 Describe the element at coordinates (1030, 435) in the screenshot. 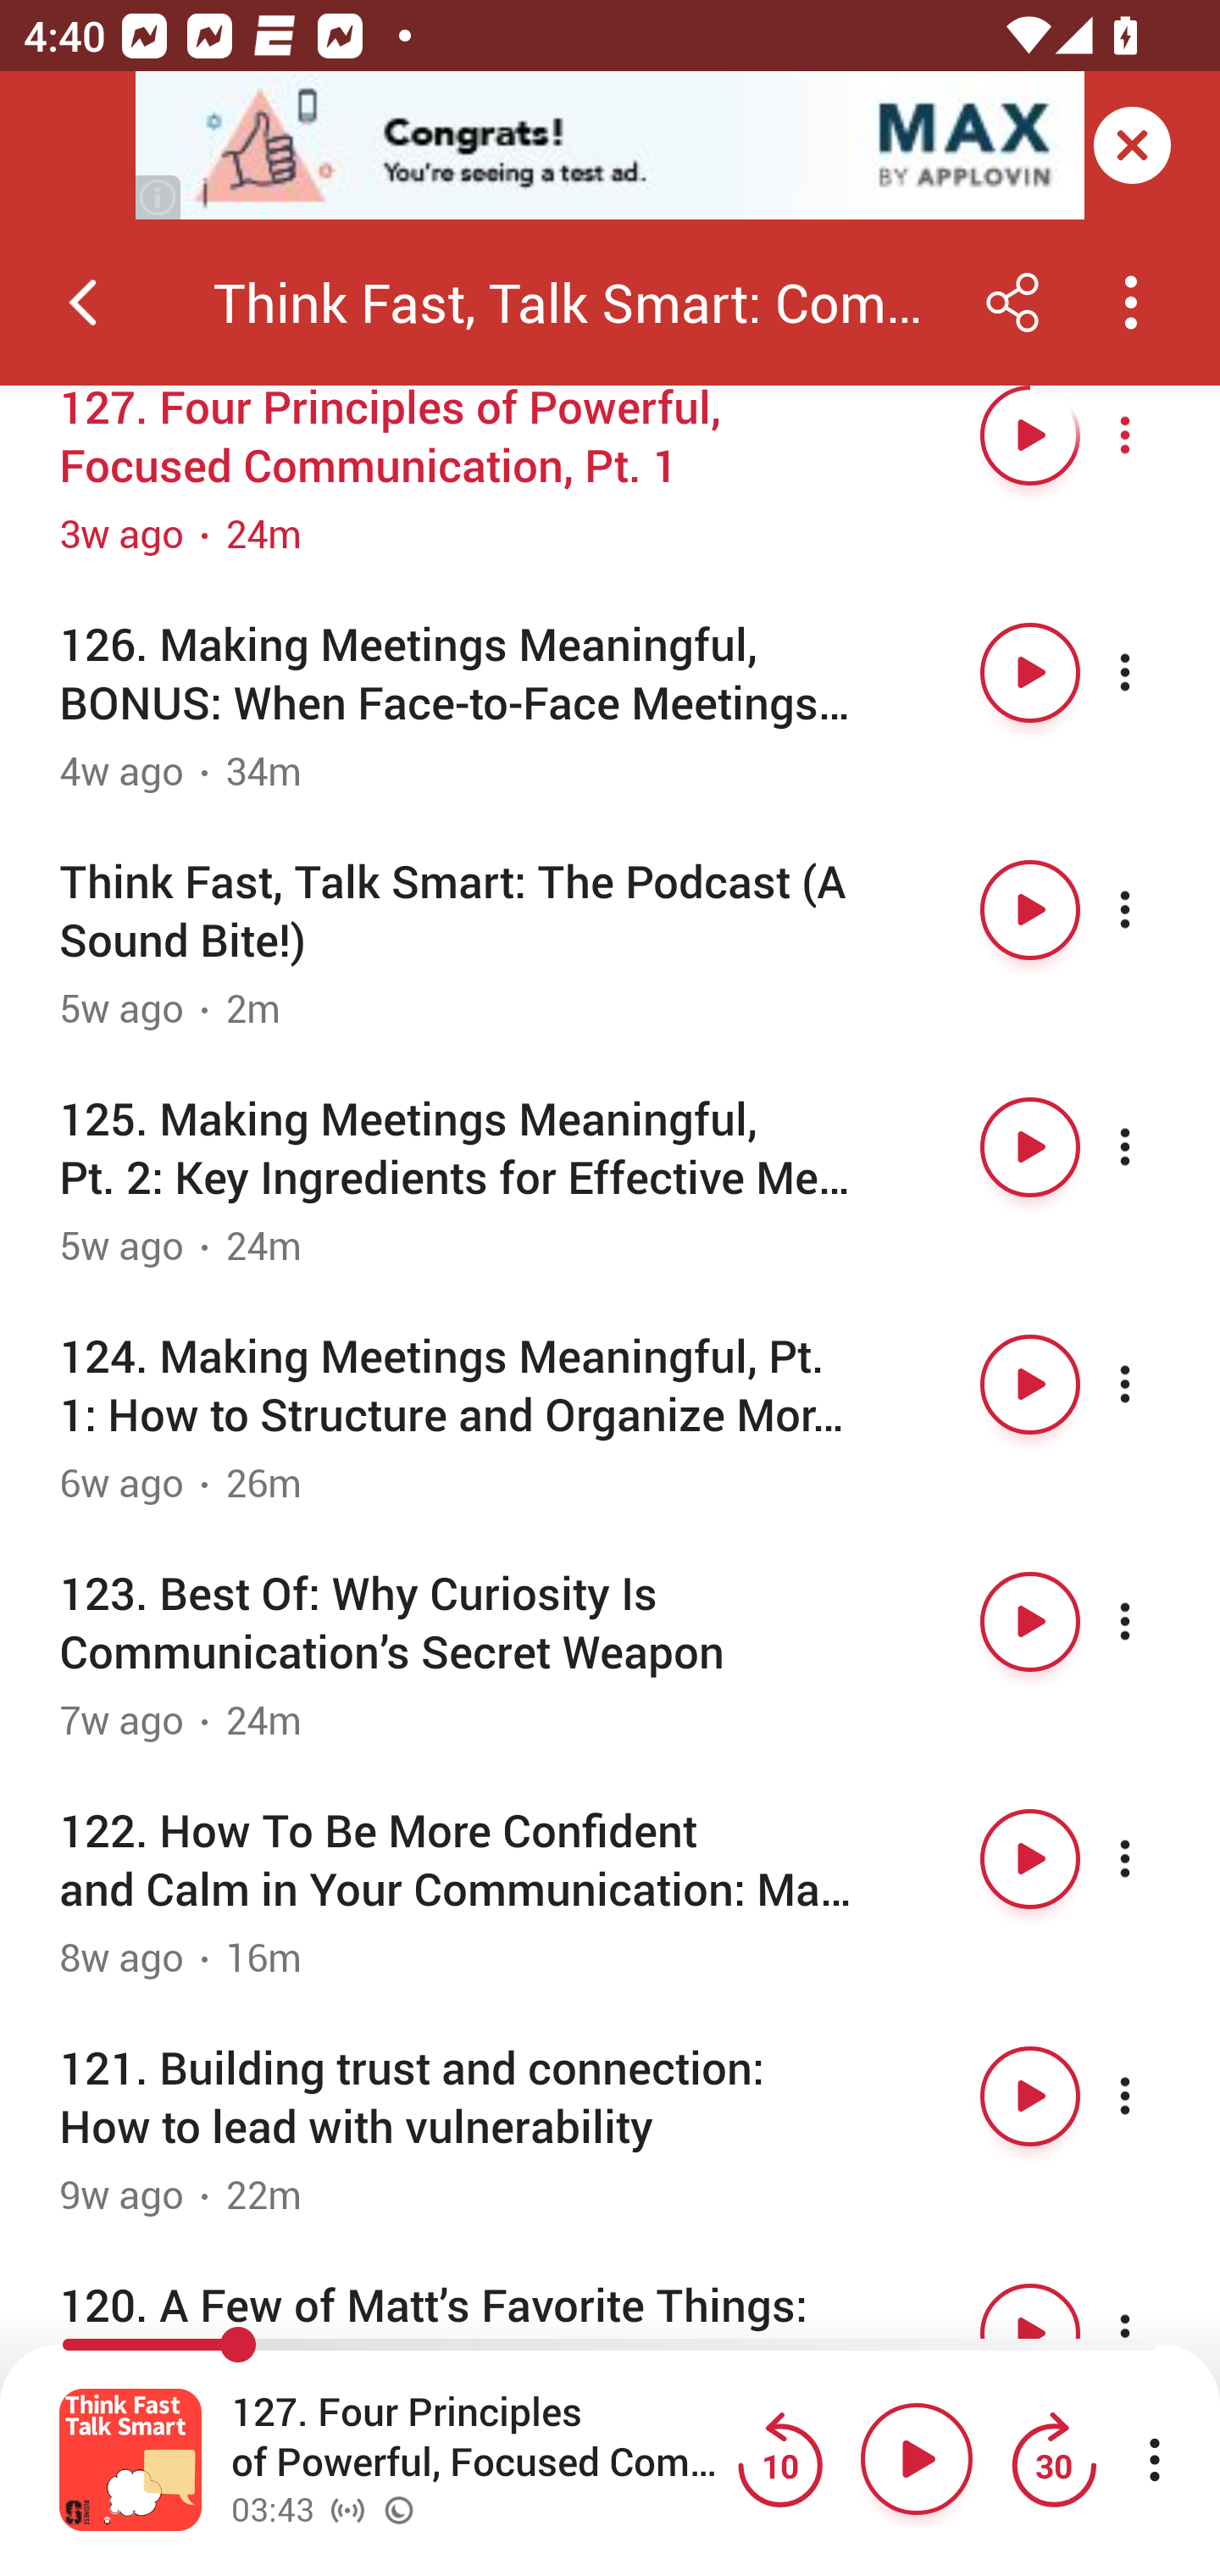

I see `Play button` at that location.